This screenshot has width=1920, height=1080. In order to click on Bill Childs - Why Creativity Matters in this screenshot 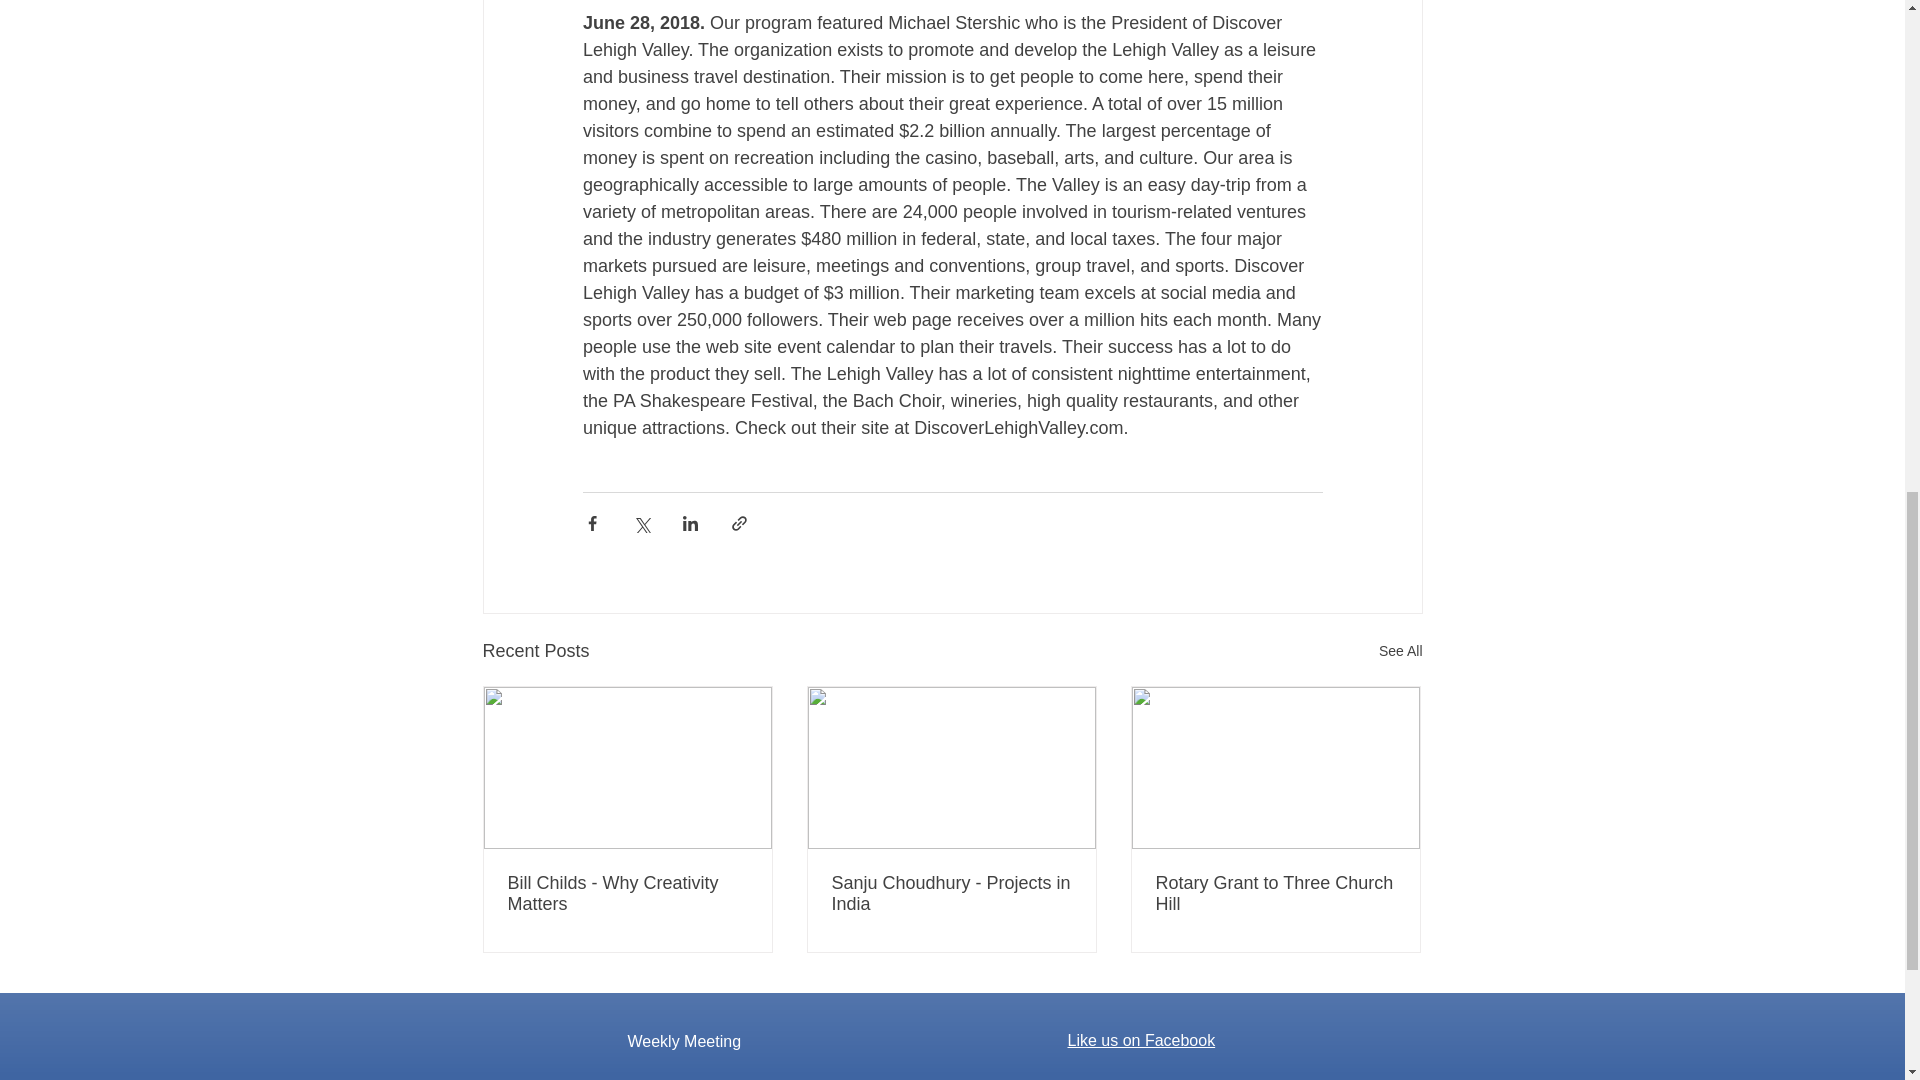, I will do `click(628, 893)`.